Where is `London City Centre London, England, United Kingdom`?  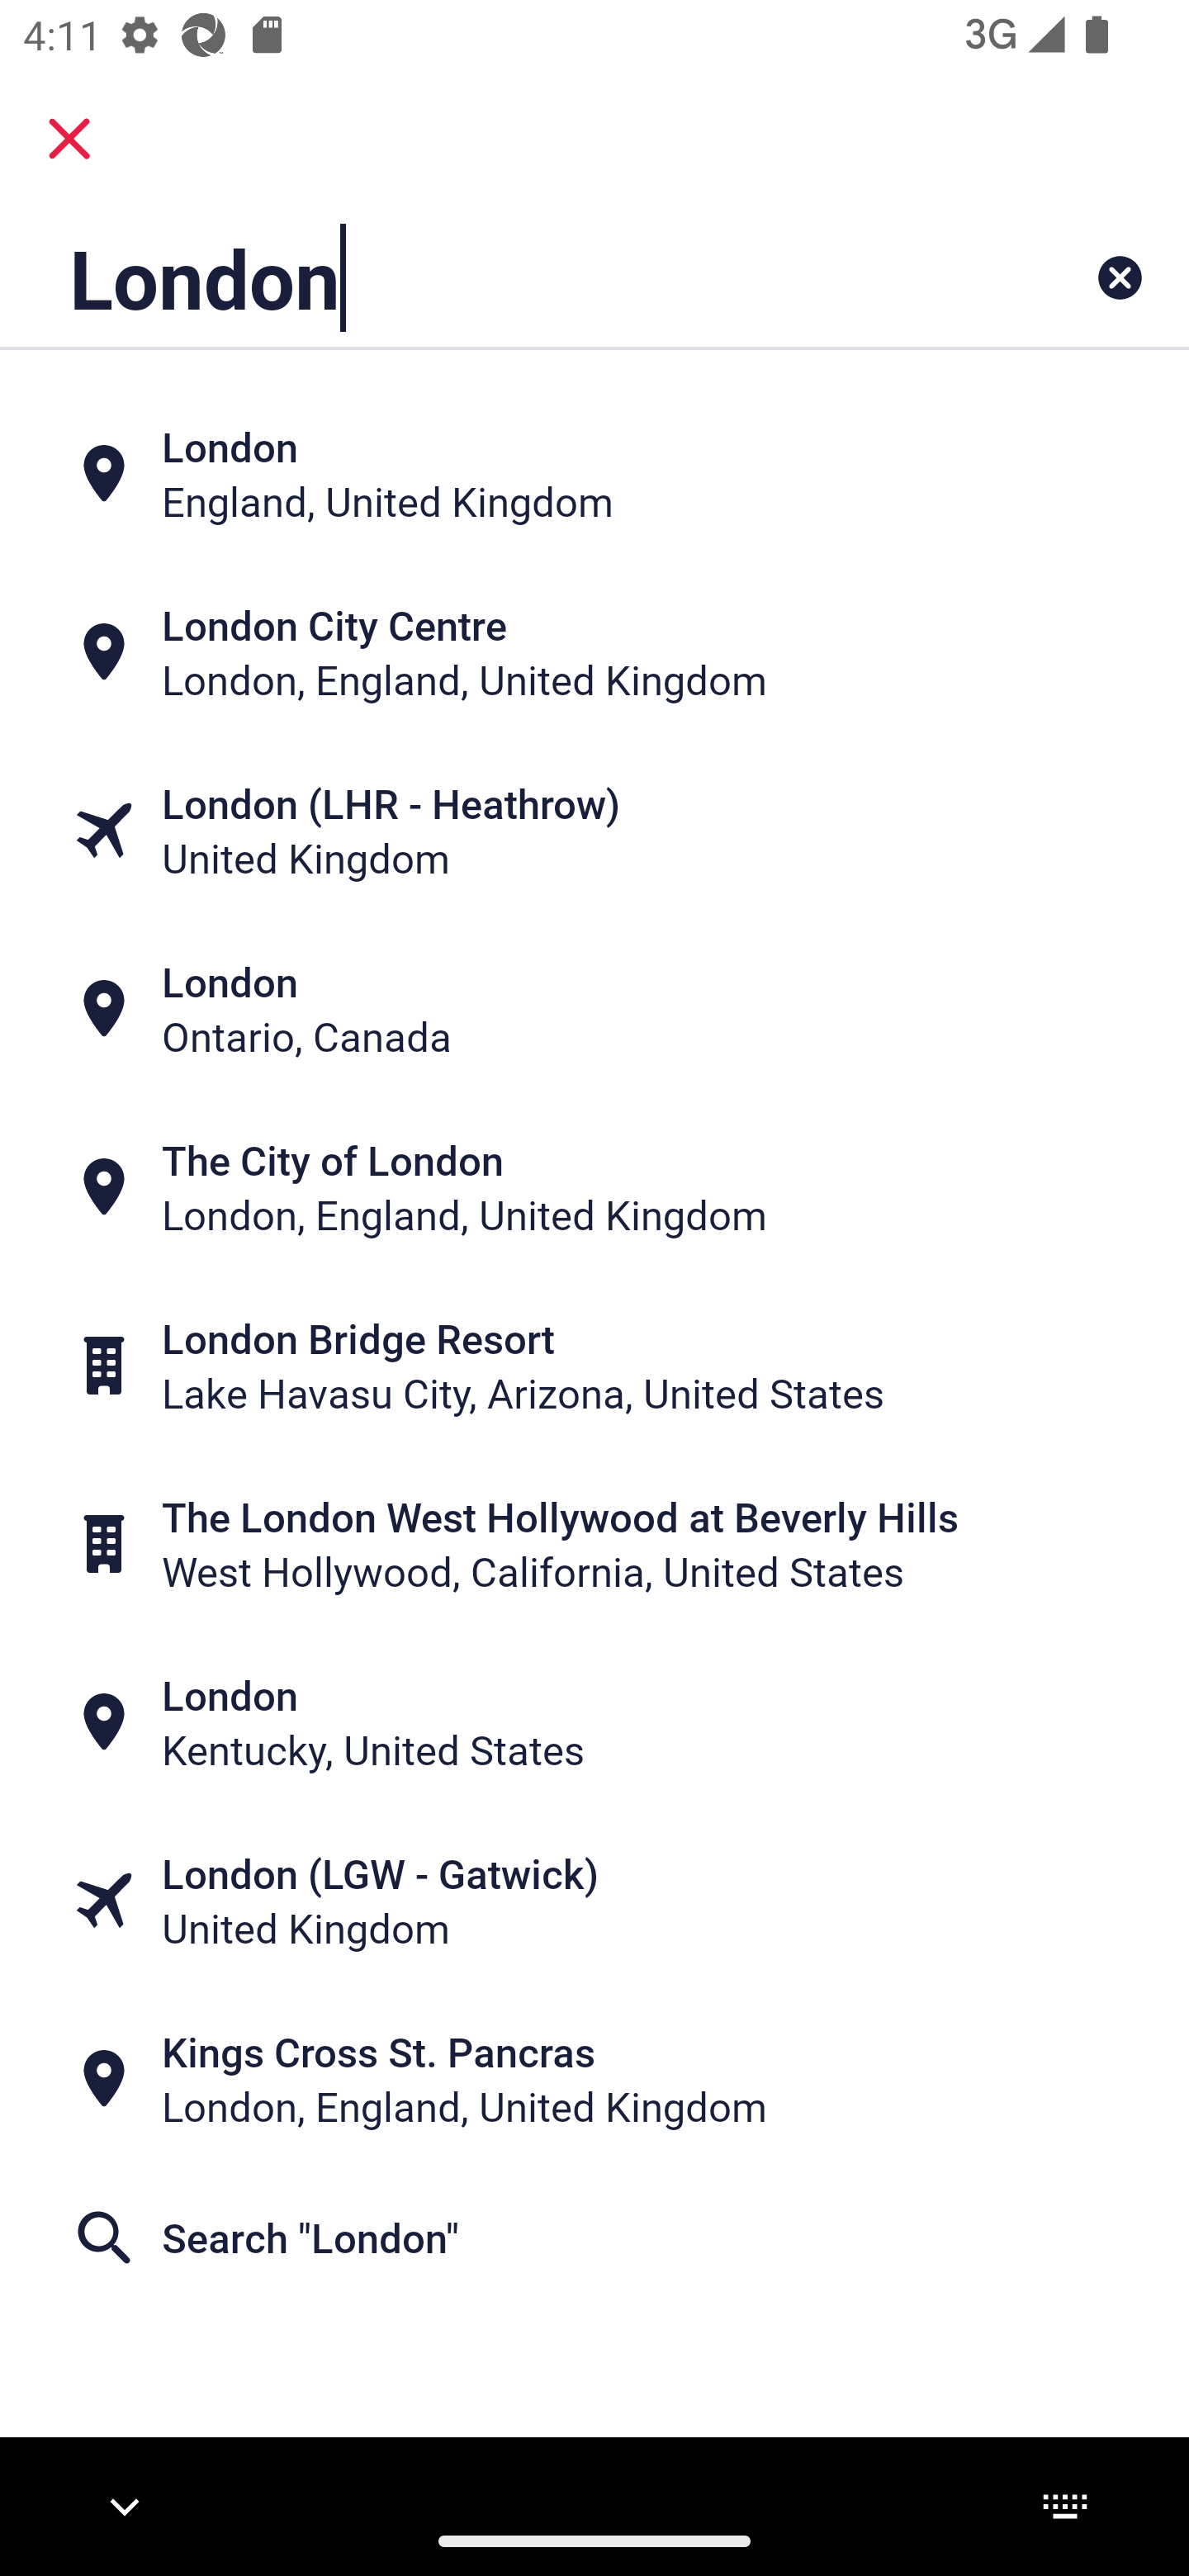 London City Centre London, England, United Kingdom is located at coordinates (594, 652).